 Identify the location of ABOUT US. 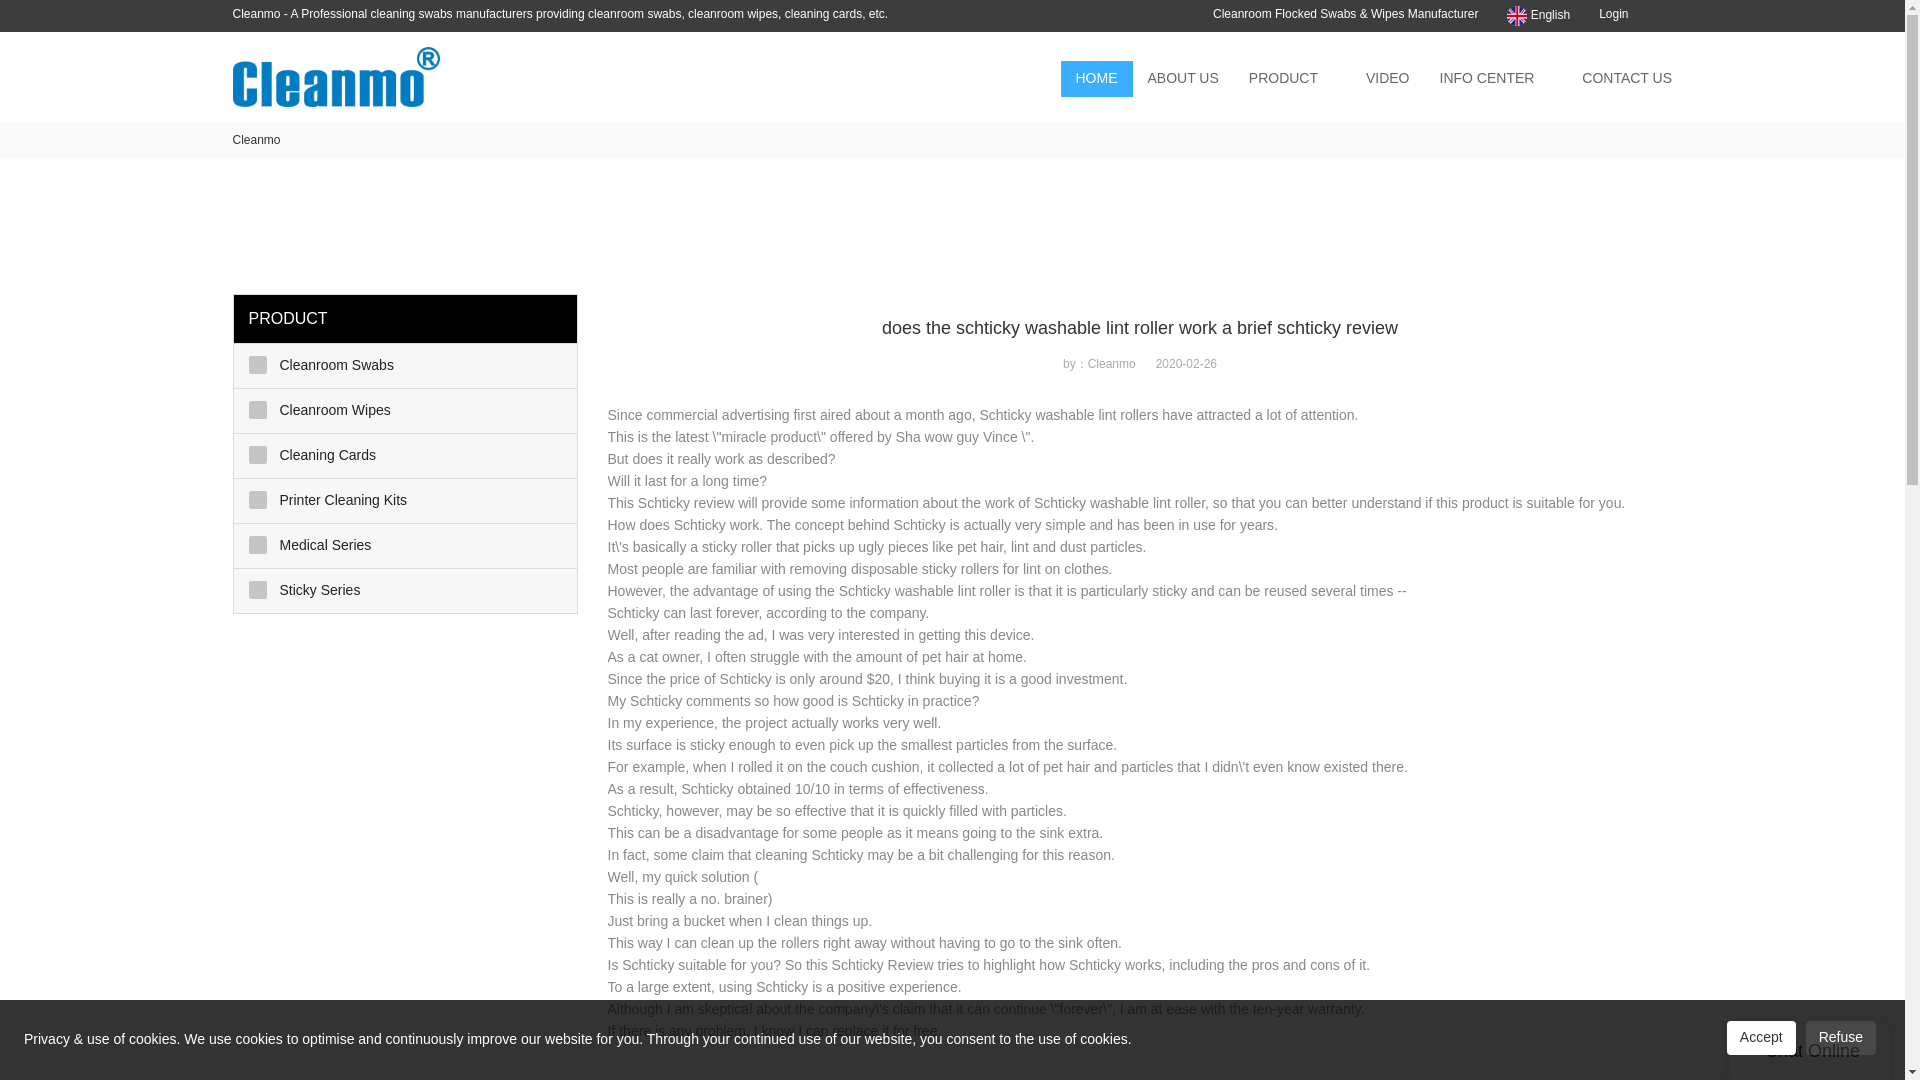
(1182, 78).